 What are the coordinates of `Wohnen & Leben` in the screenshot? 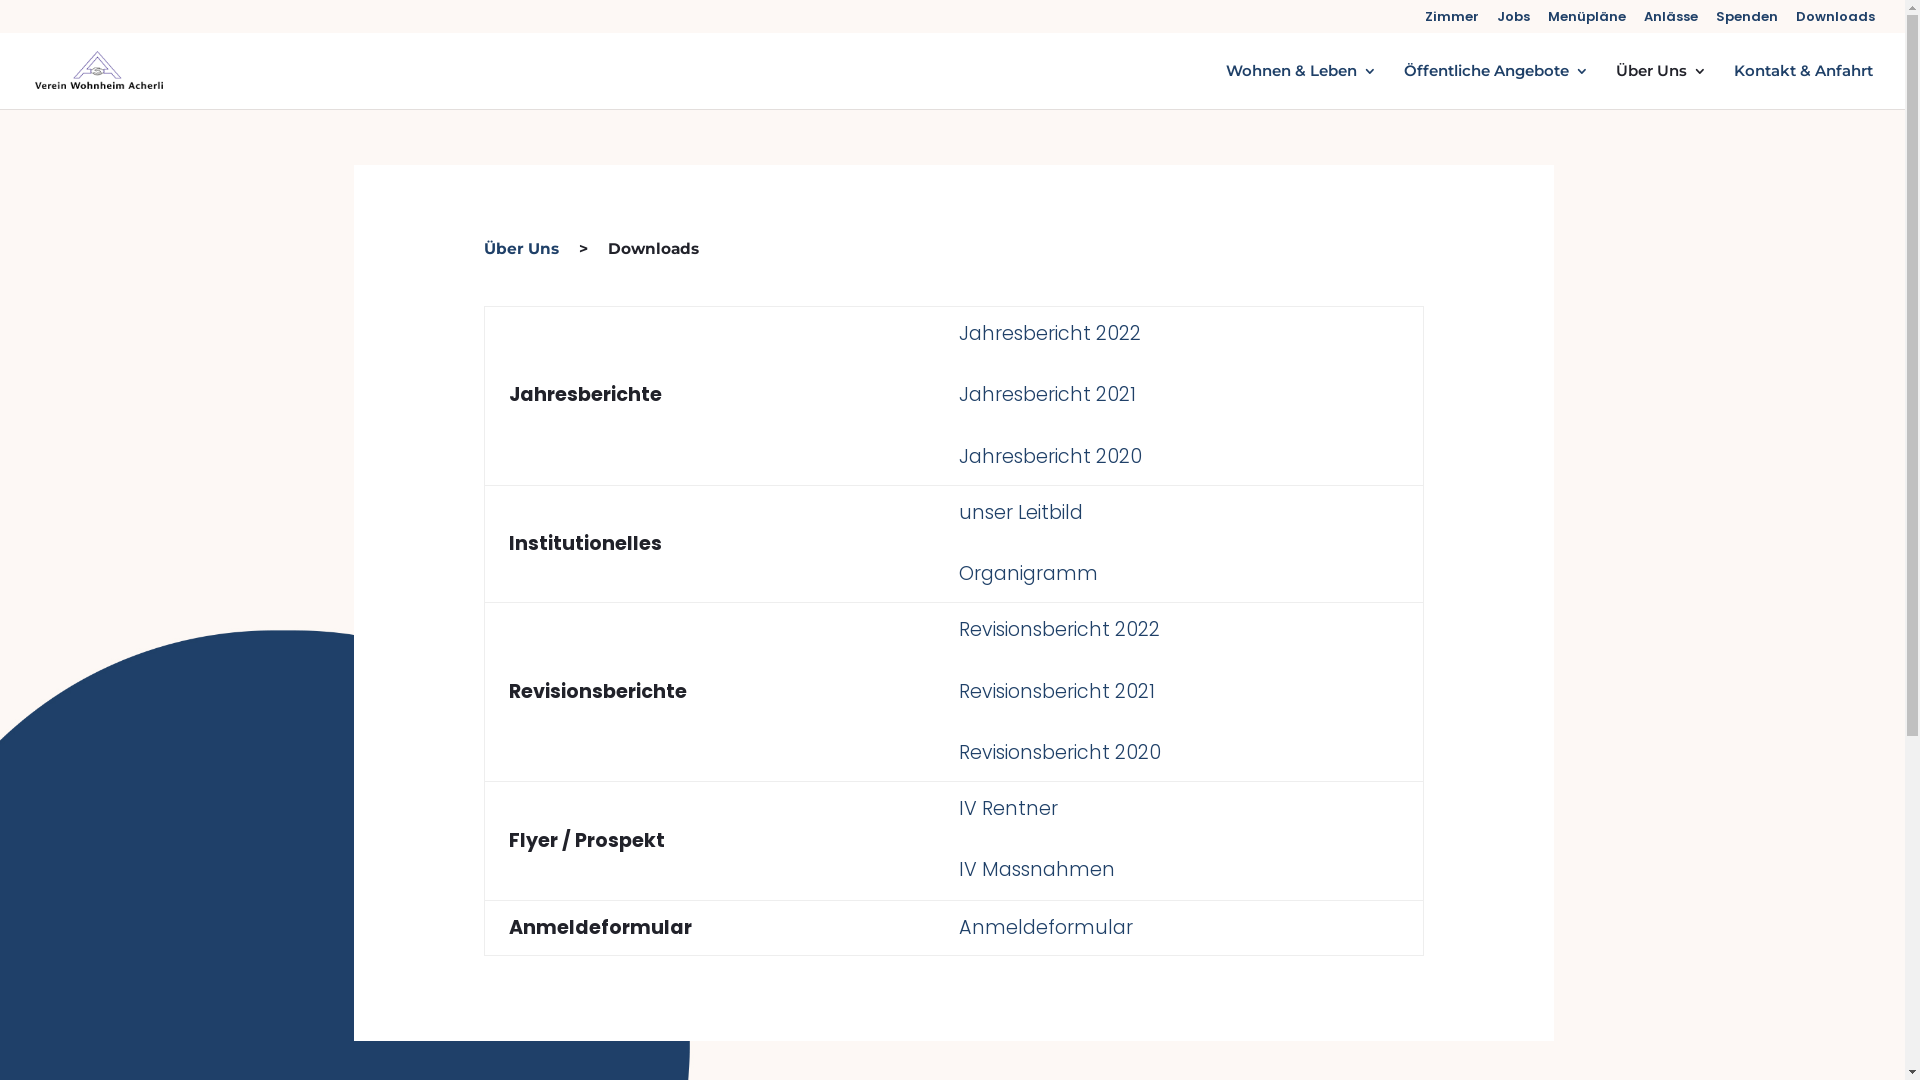 It's located at (1302, 86).